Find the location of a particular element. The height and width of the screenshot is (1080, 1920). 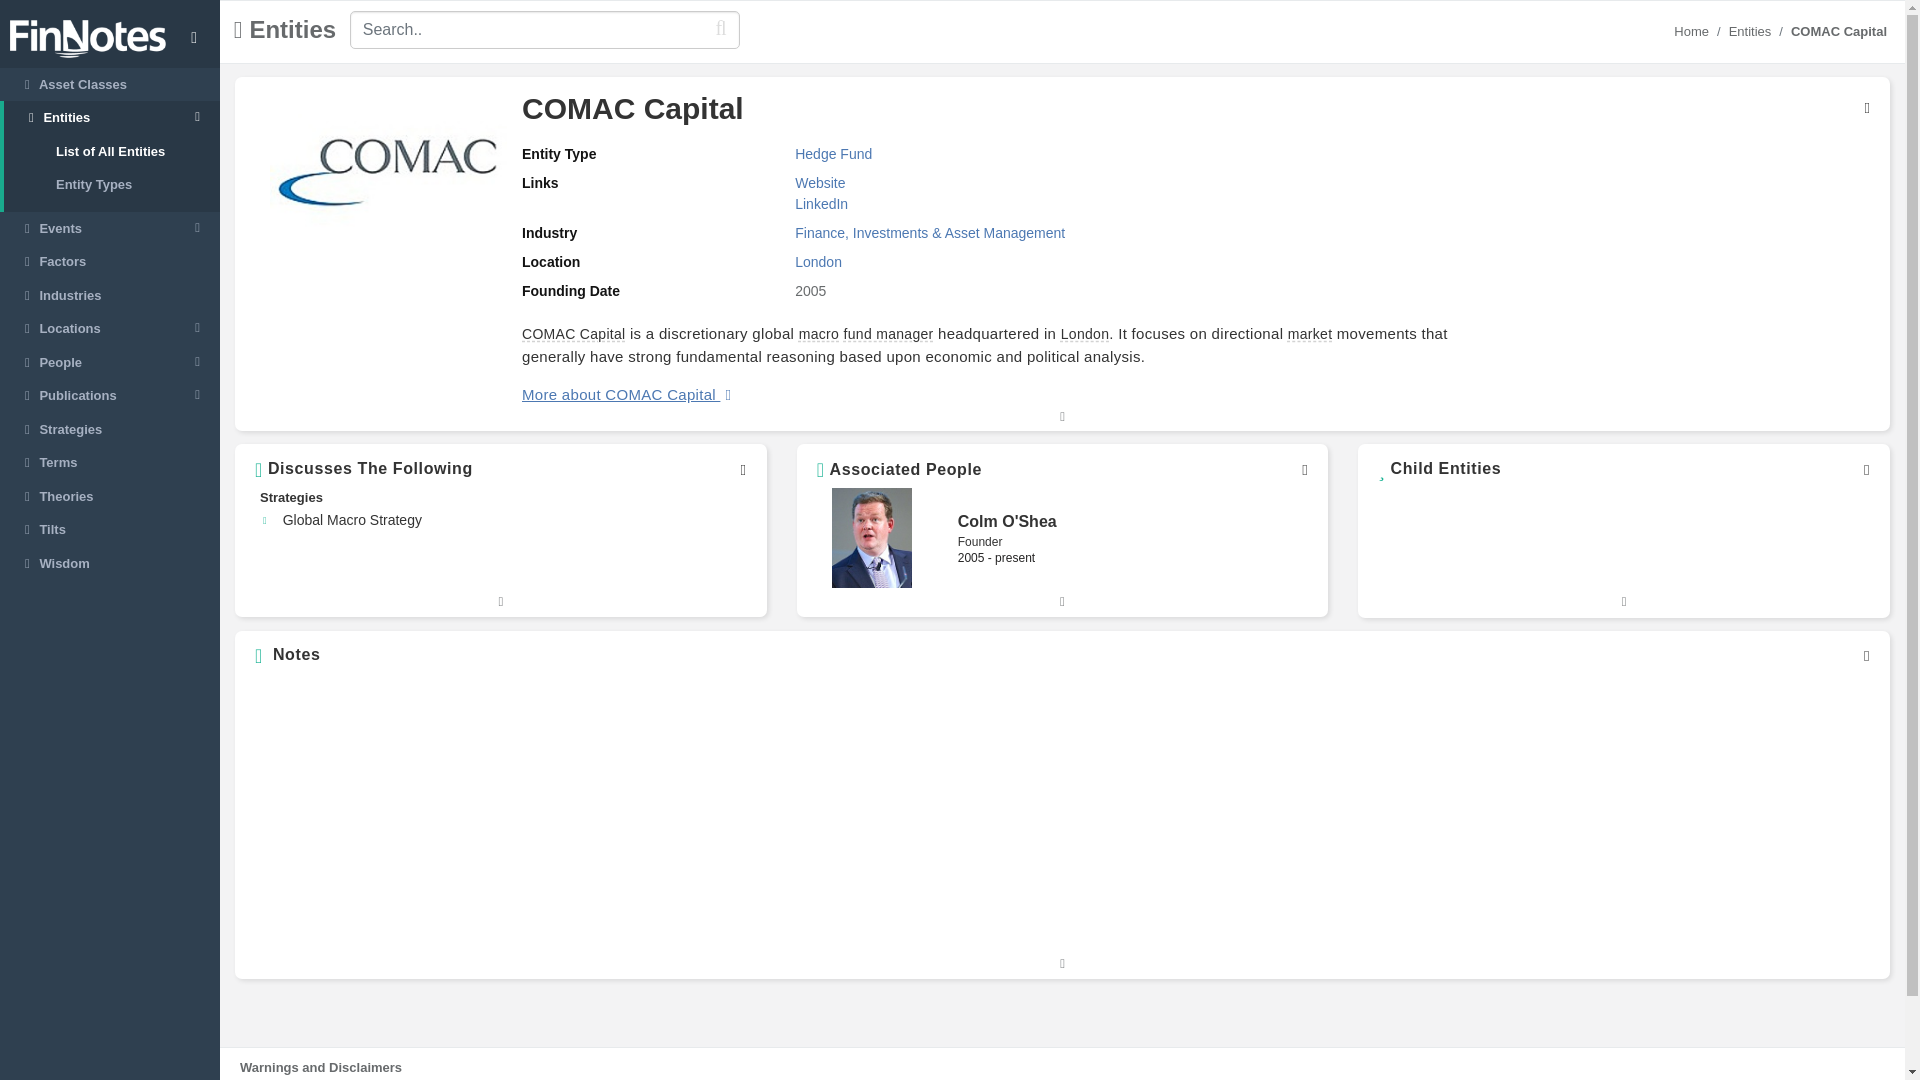

market is located at coordinates (1310, 334).